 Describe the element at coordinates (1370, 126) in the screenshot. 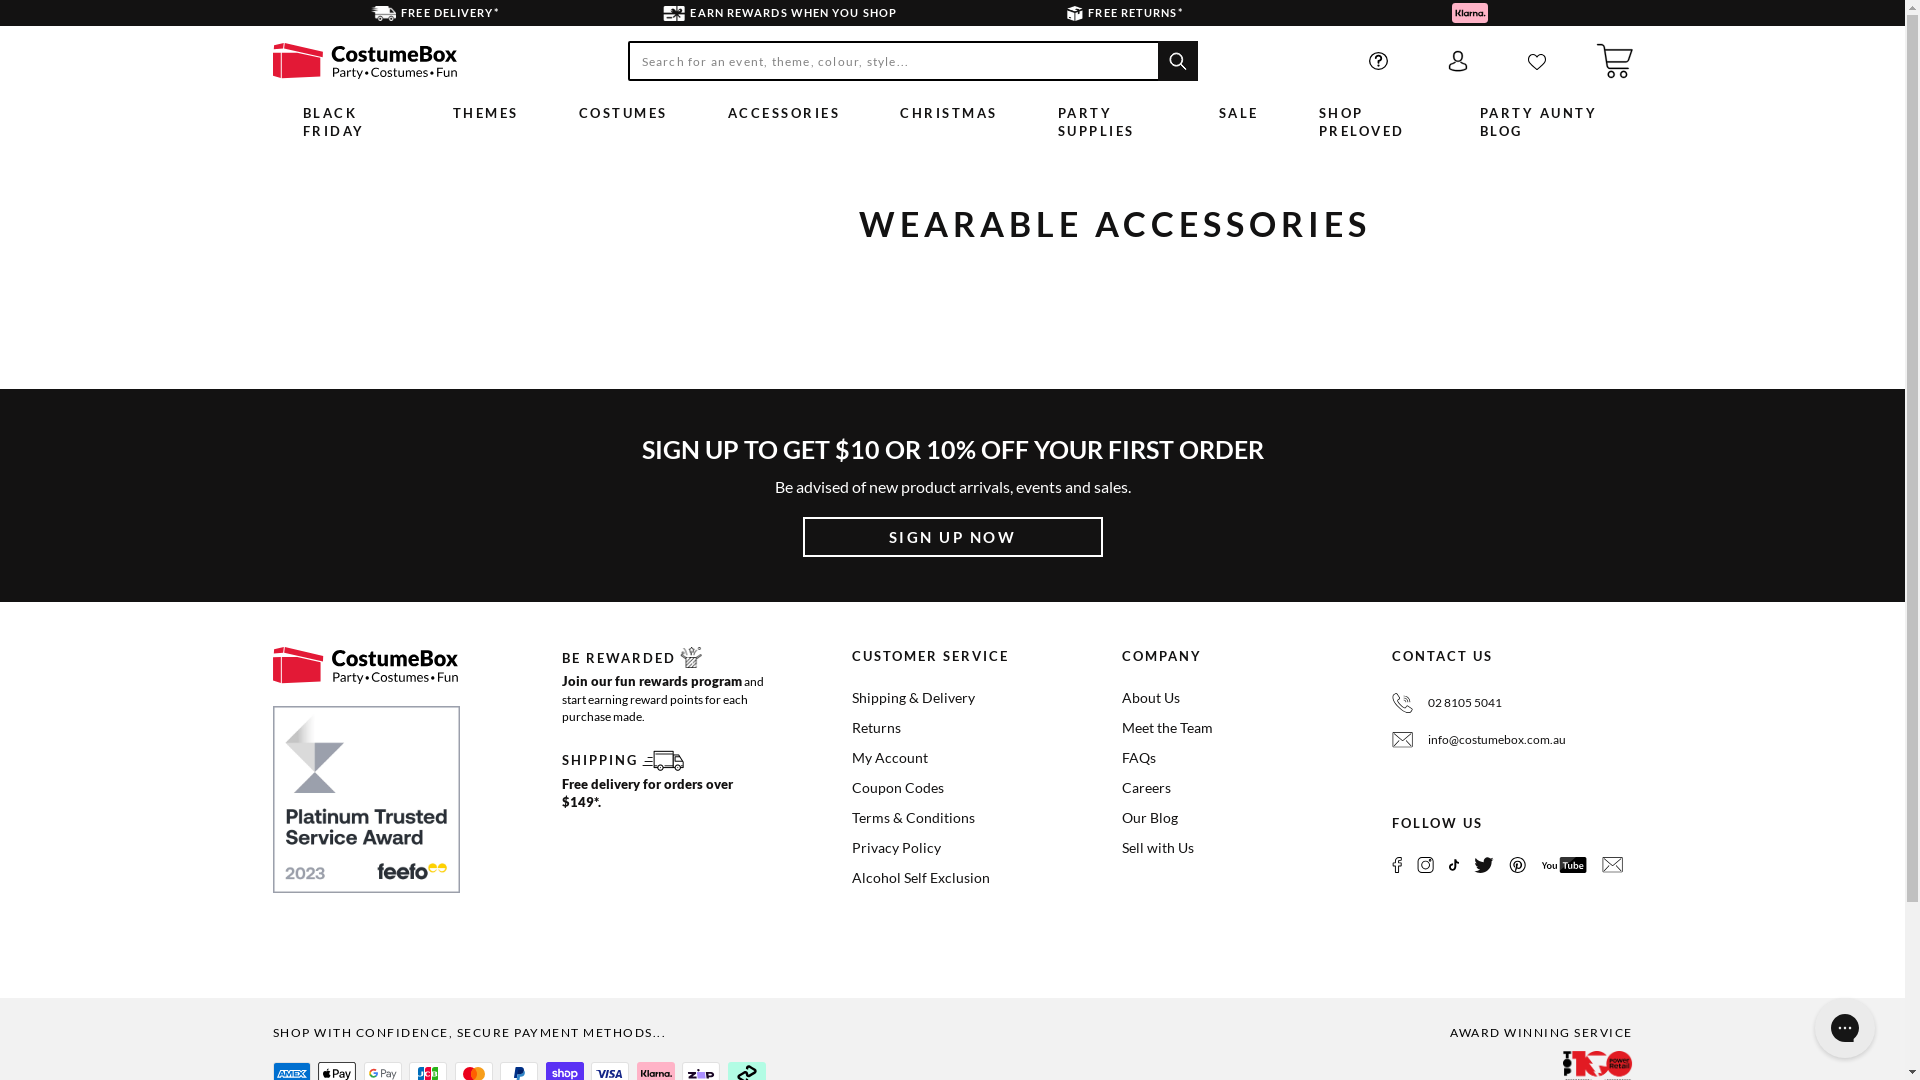

I see `SHOP PRELOVED` at that location.